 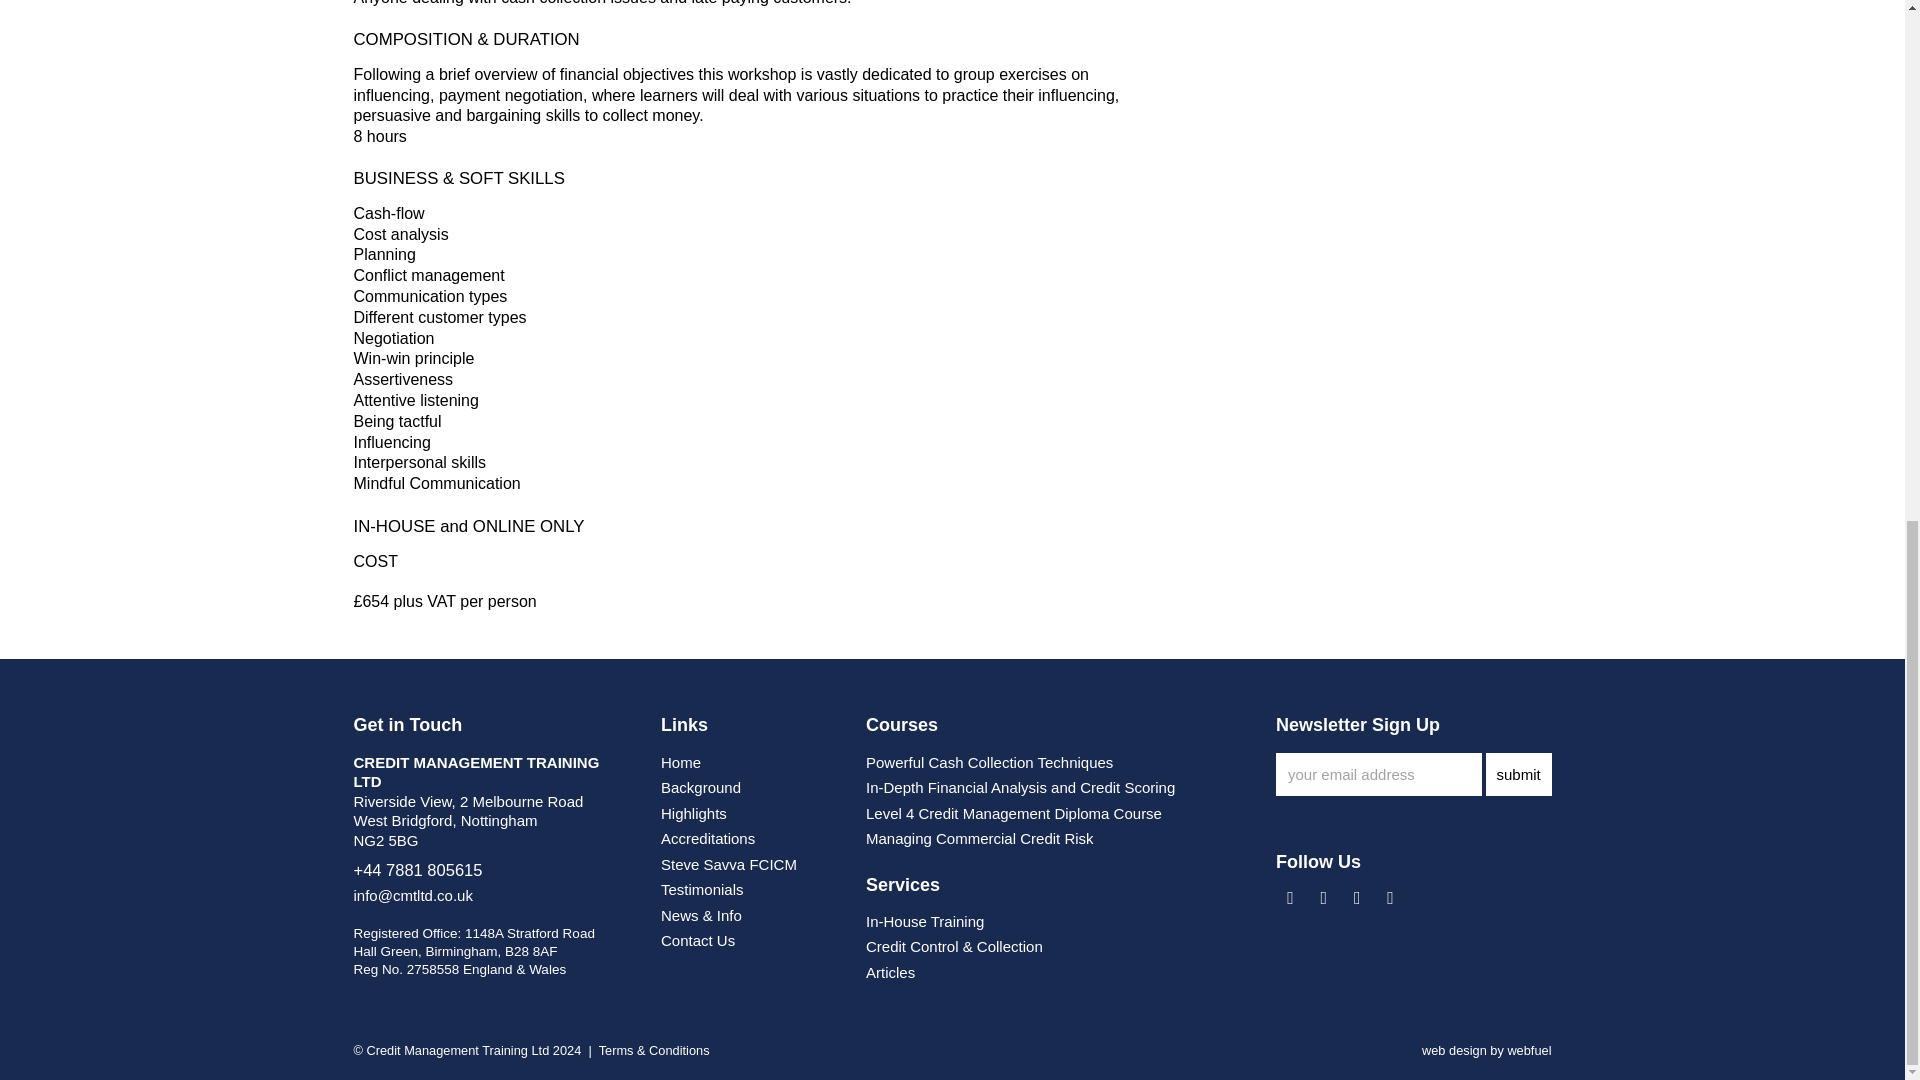 I want to click on Highlights, so click(x=694, y=812).